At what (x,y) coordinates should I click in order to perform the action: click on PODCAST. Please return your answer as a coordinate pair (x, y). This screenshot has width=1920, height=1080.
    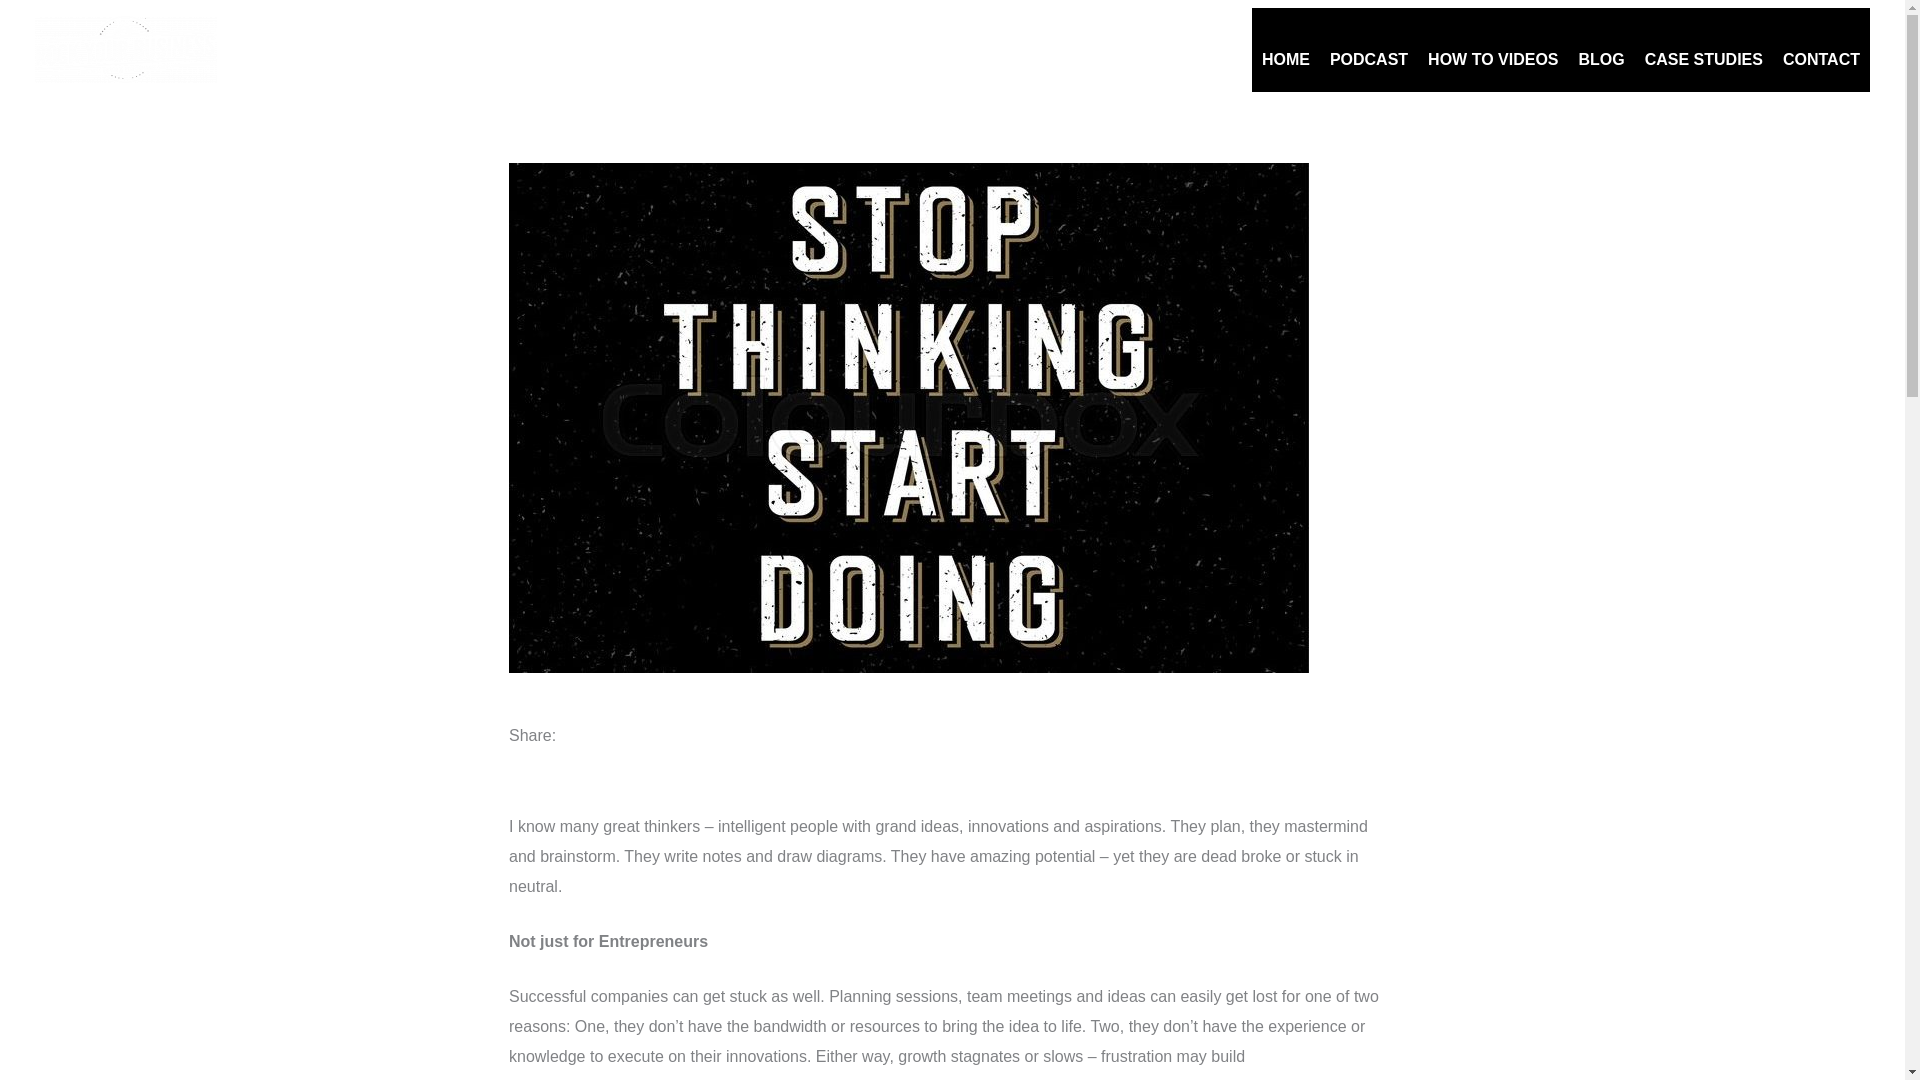
    Looking at the image, I should click on (1369, 49).